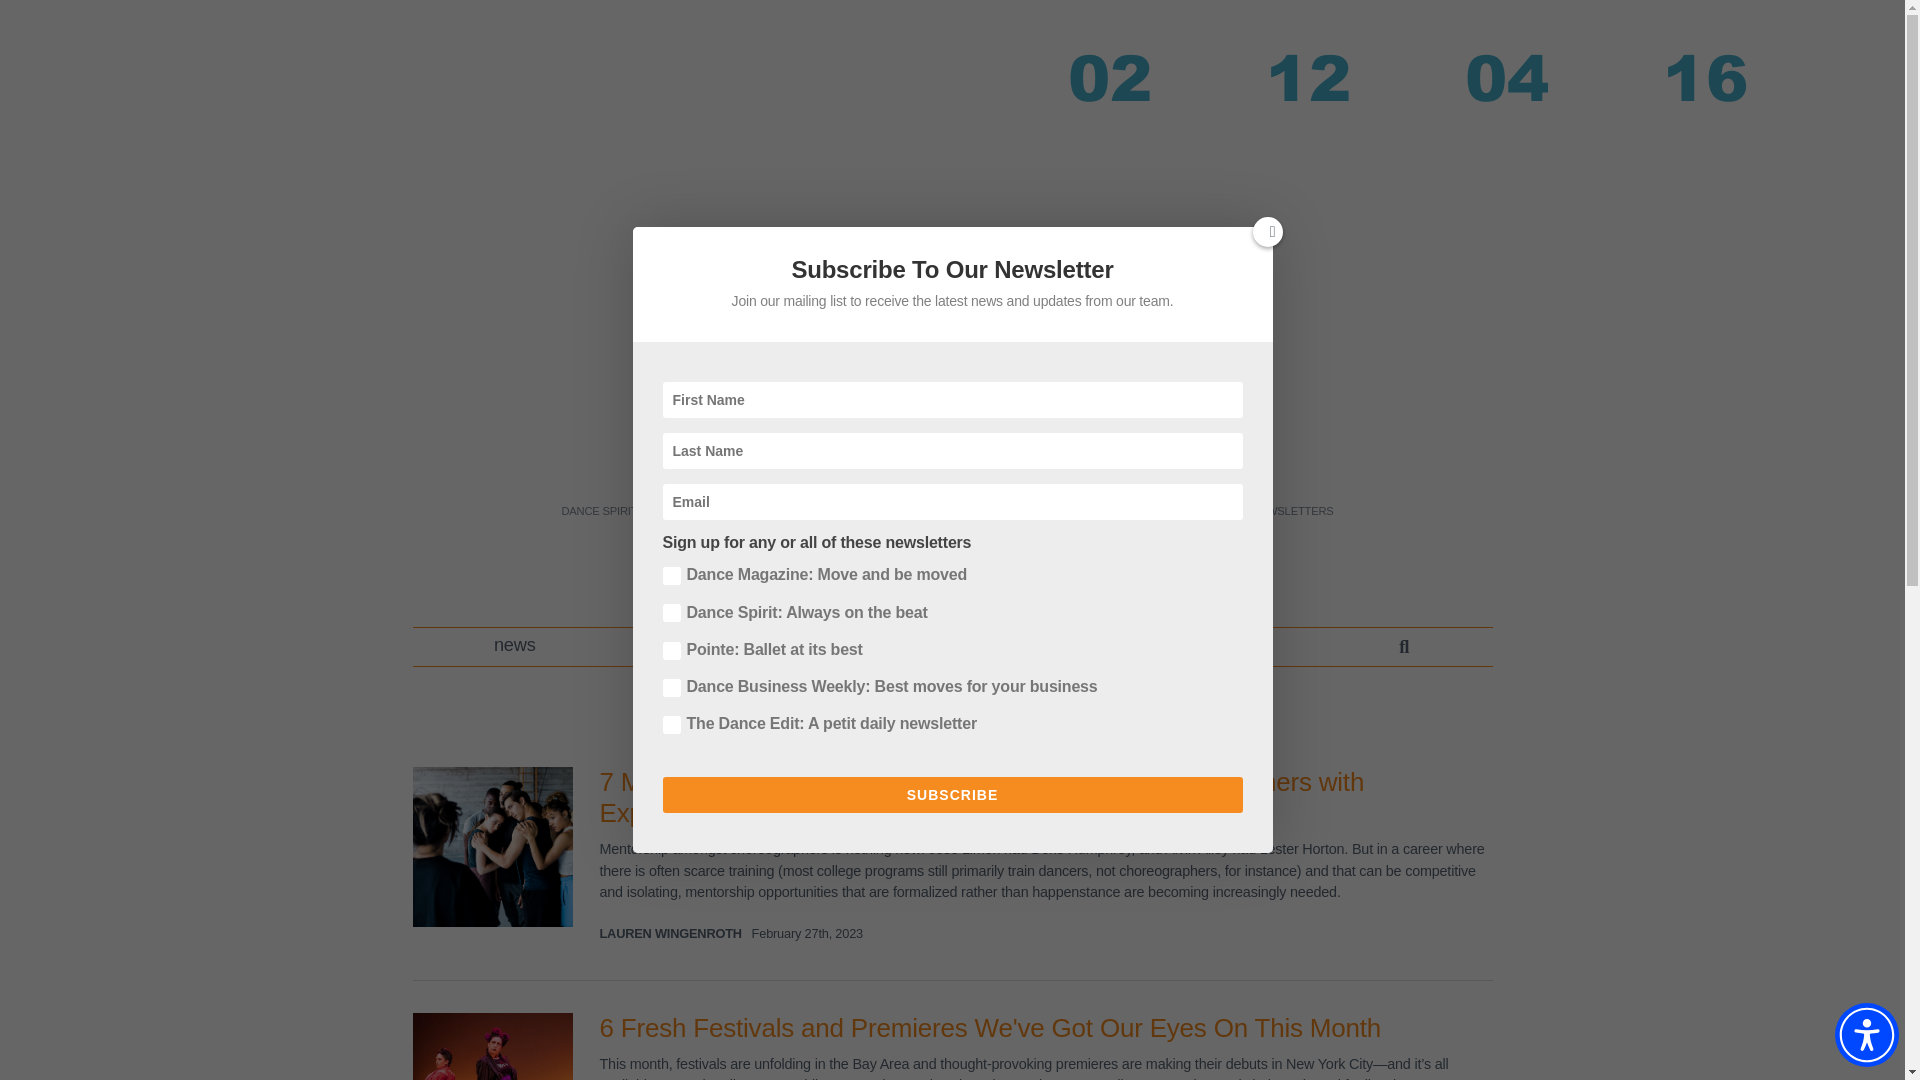  Describe the element at coordinates (670, 932) in the screenshot. I see `Posts by Lauren Wingenroth` at that location.